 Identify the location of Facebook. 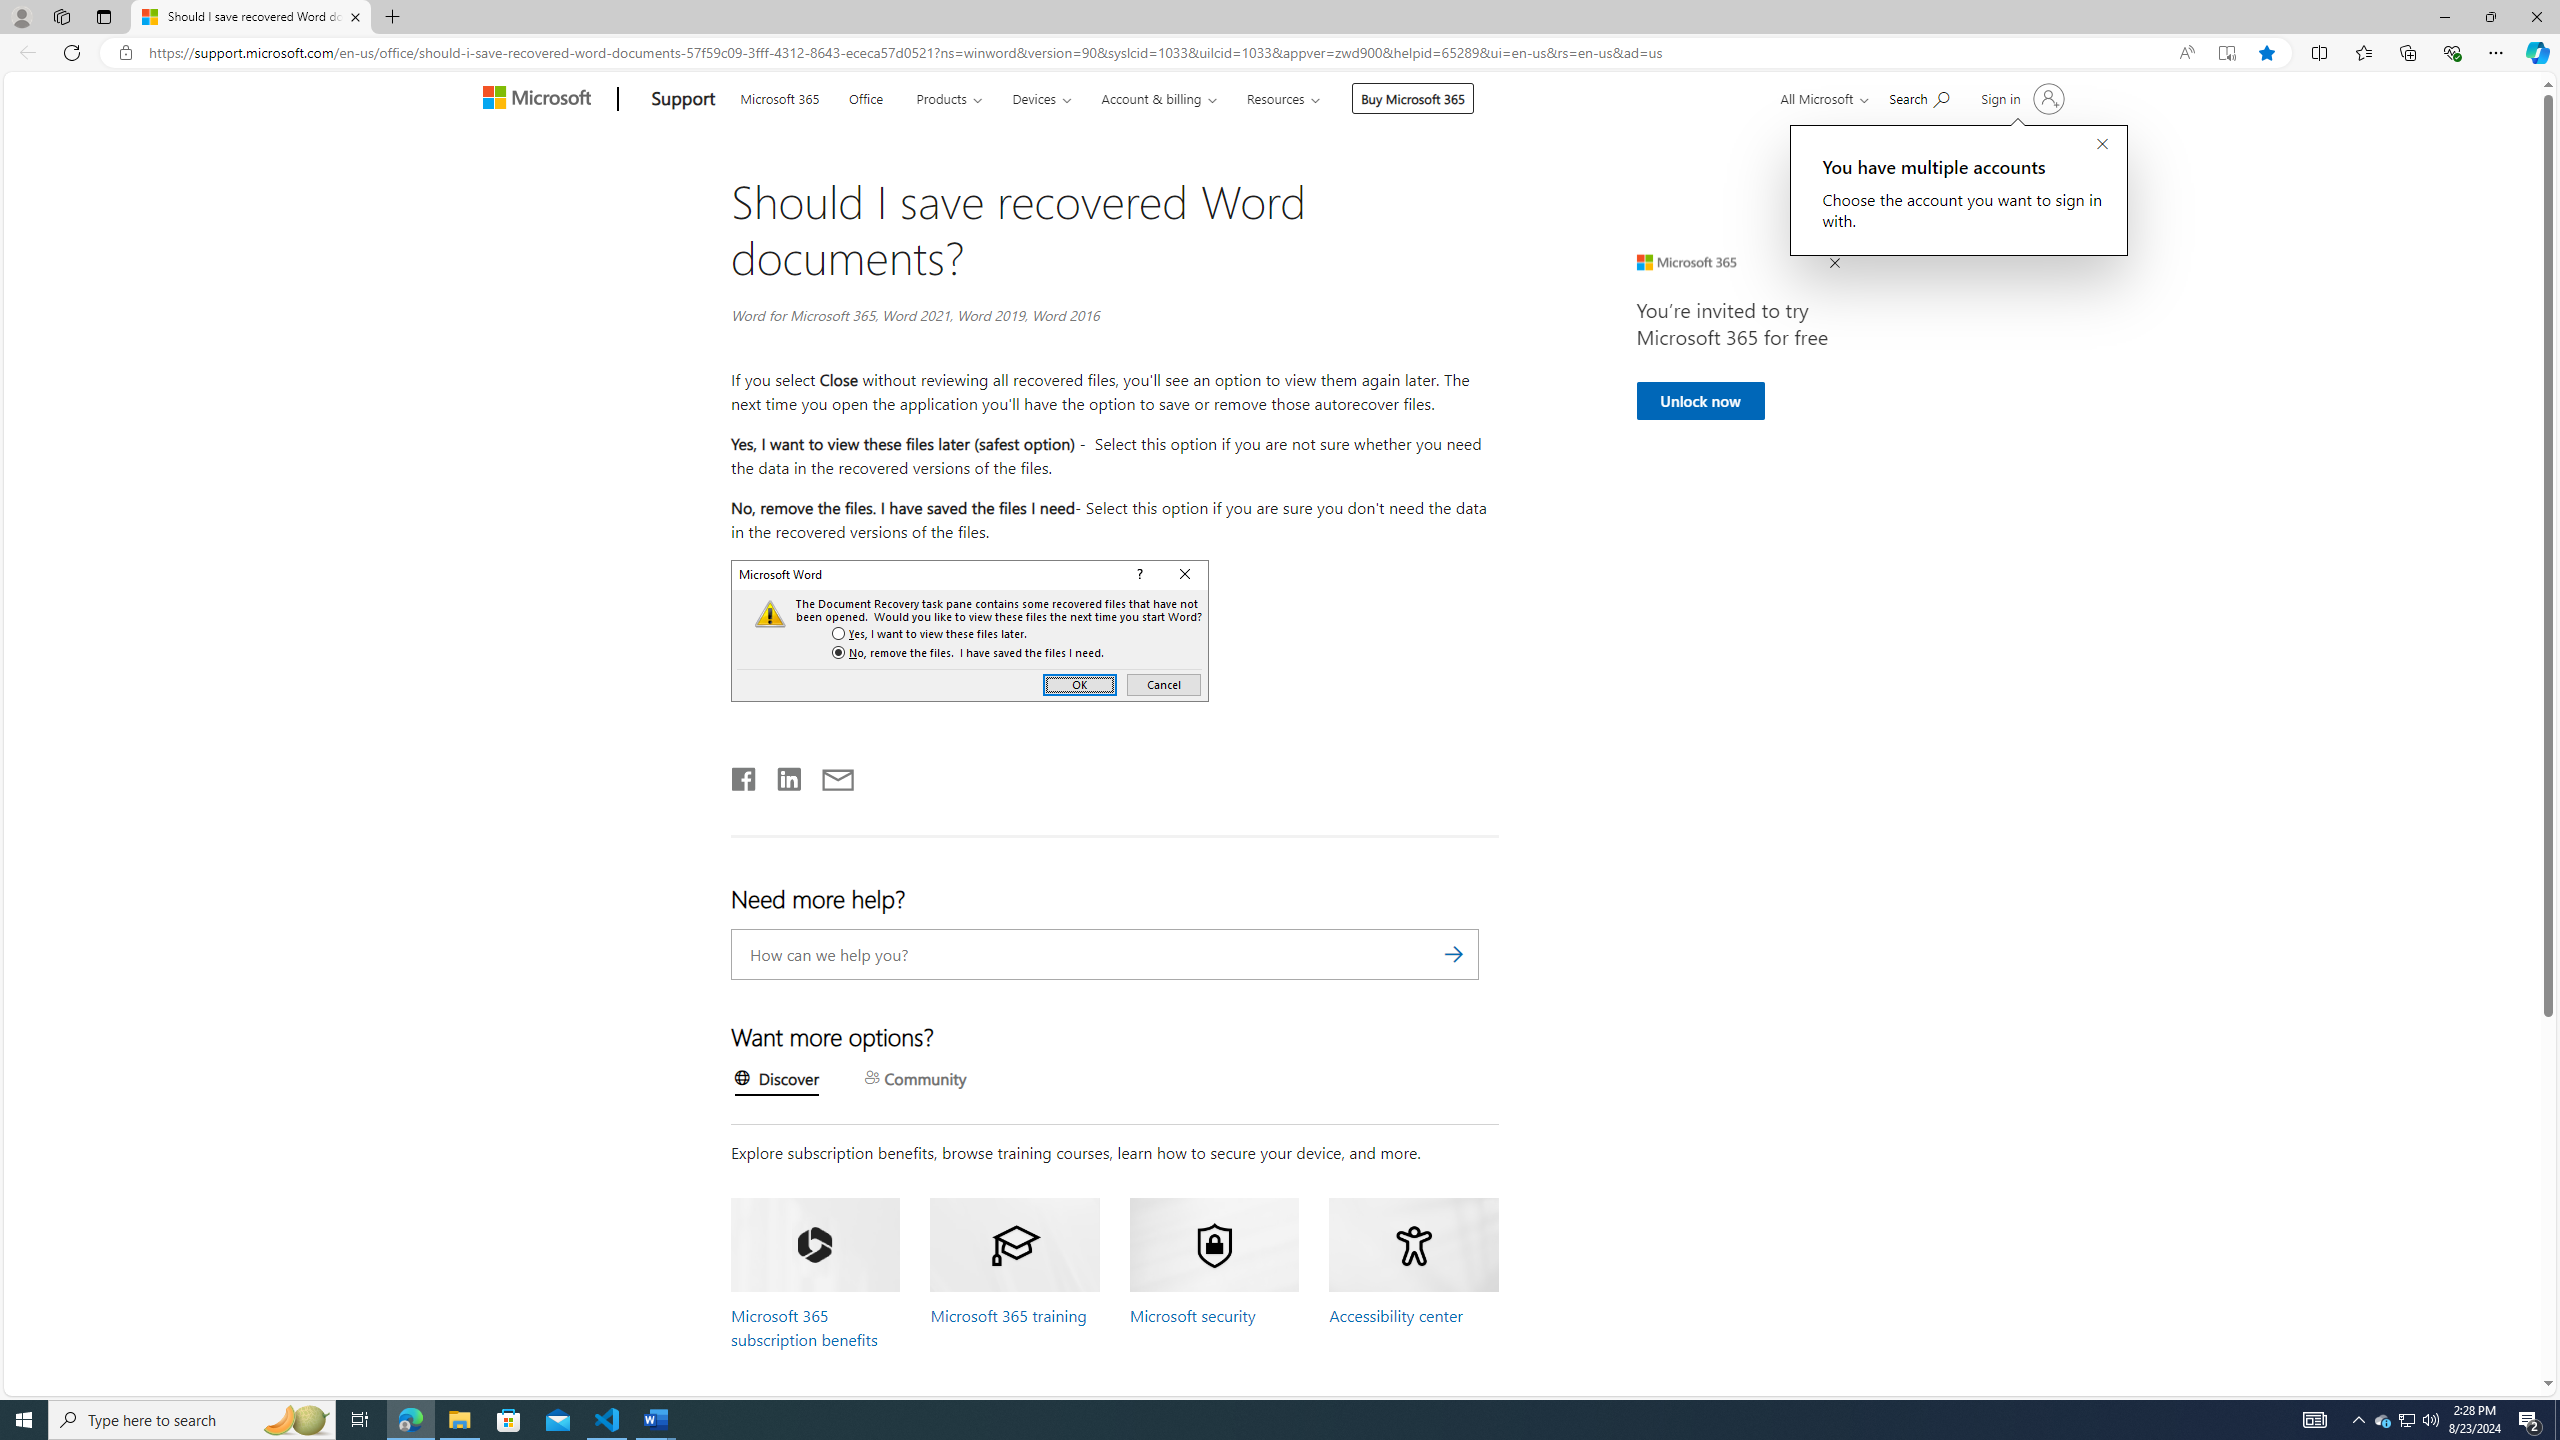
(744, 776).